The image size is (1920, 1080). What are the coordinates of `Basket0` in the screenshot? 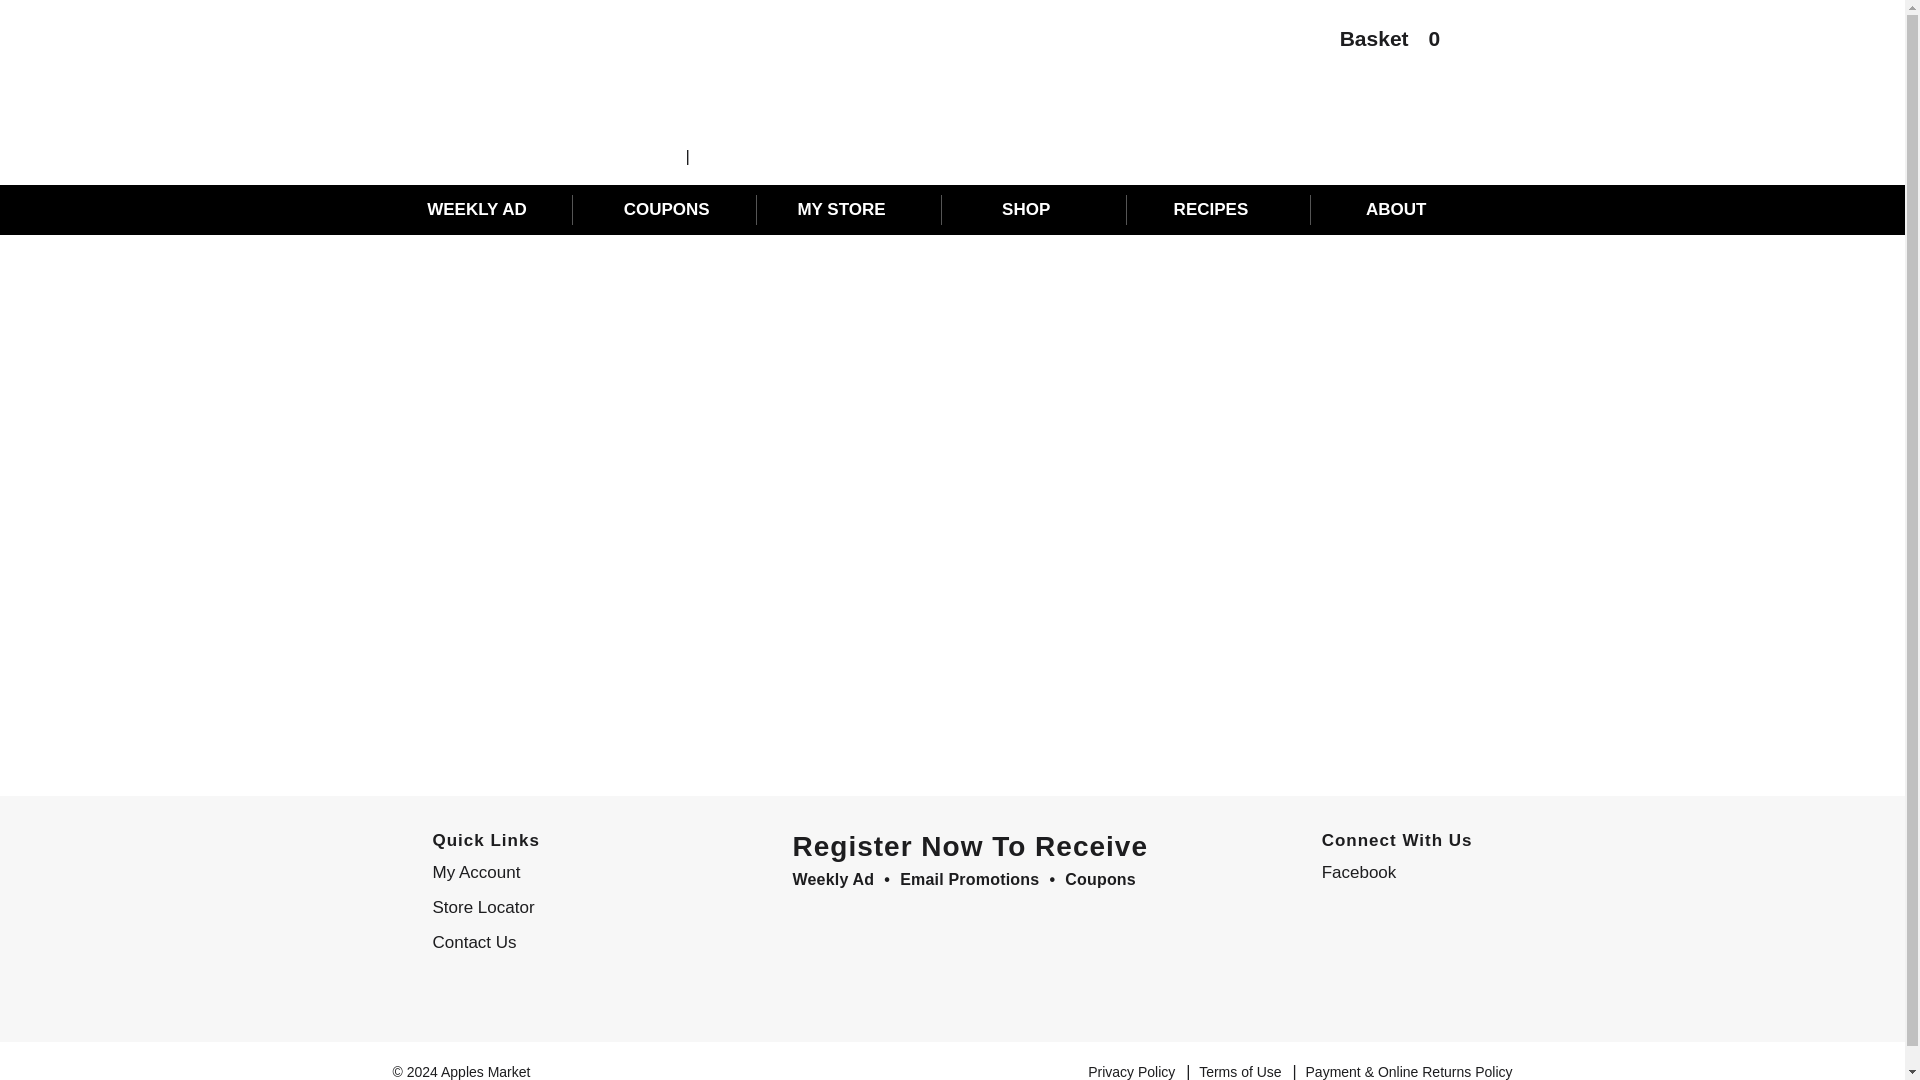 It's located at (1380, 44).